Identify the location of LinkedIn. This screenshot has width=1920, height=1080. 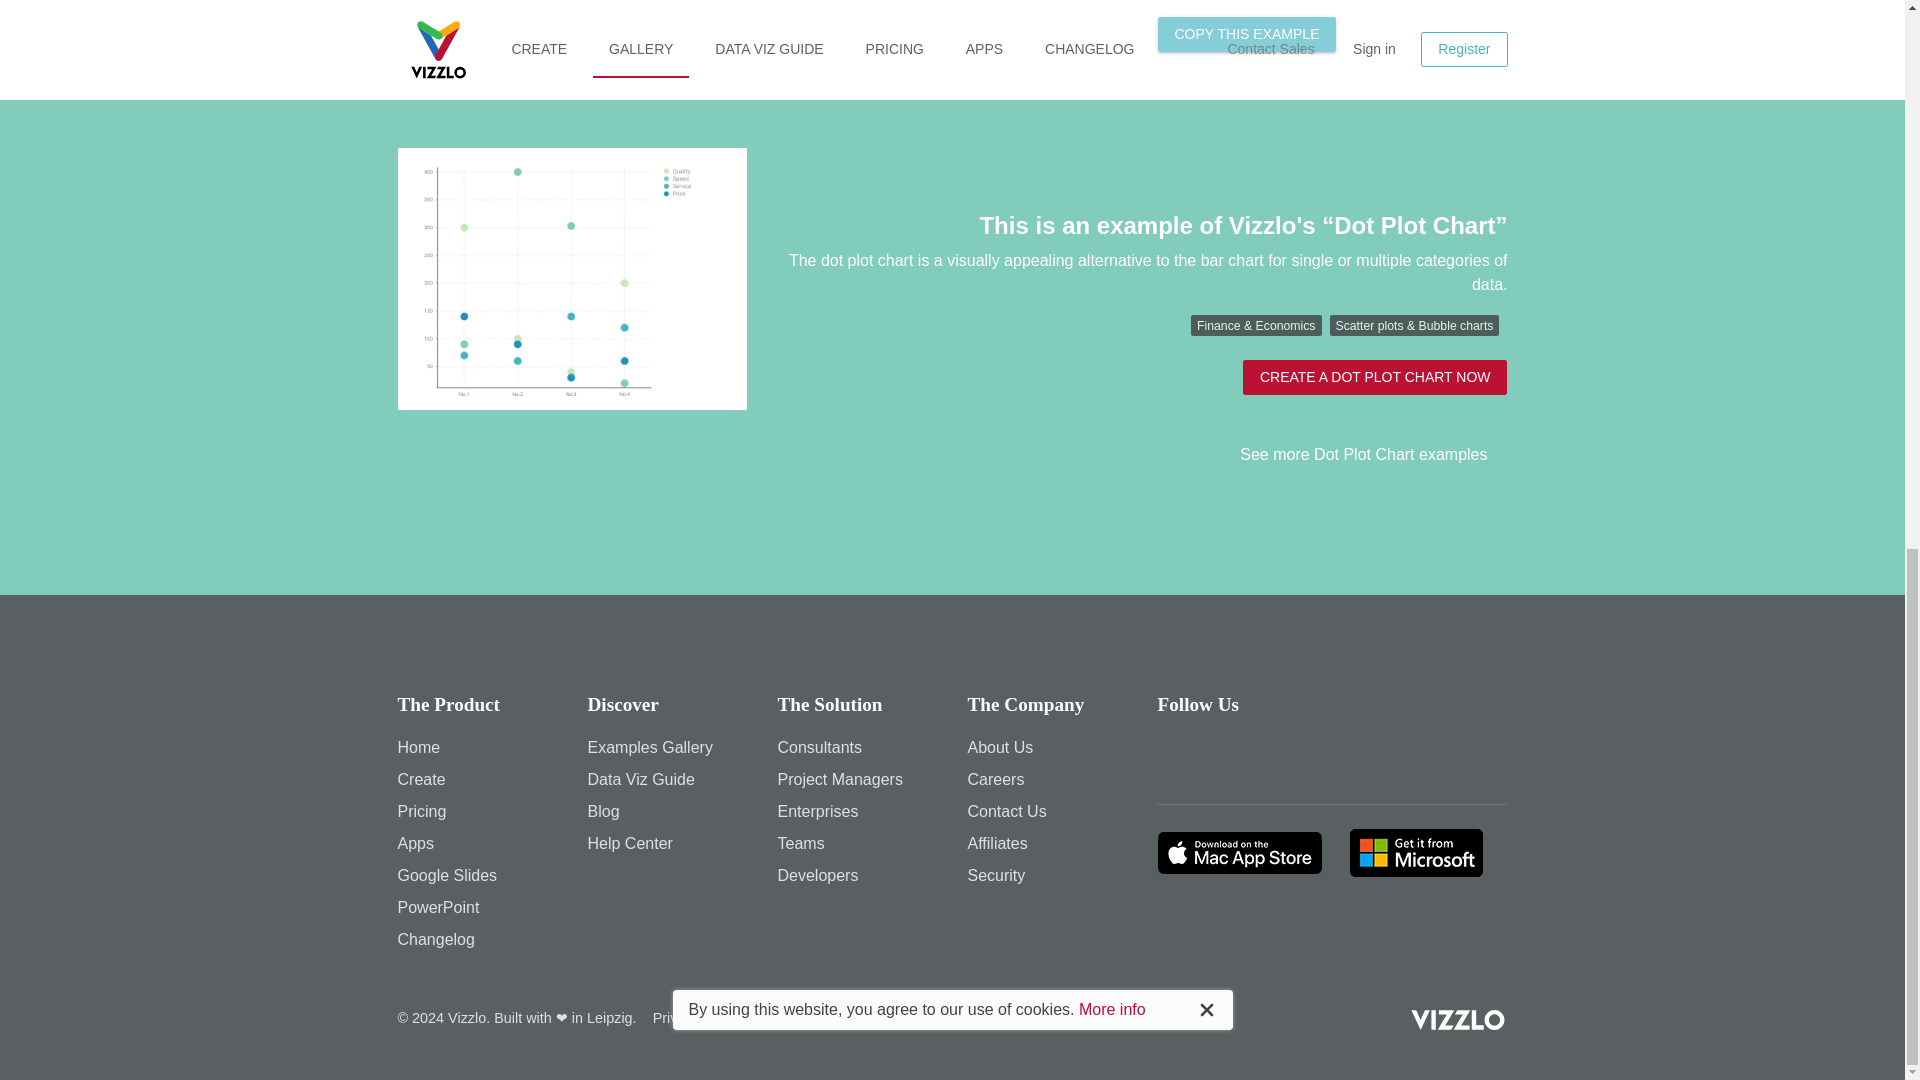
(1291, 756).